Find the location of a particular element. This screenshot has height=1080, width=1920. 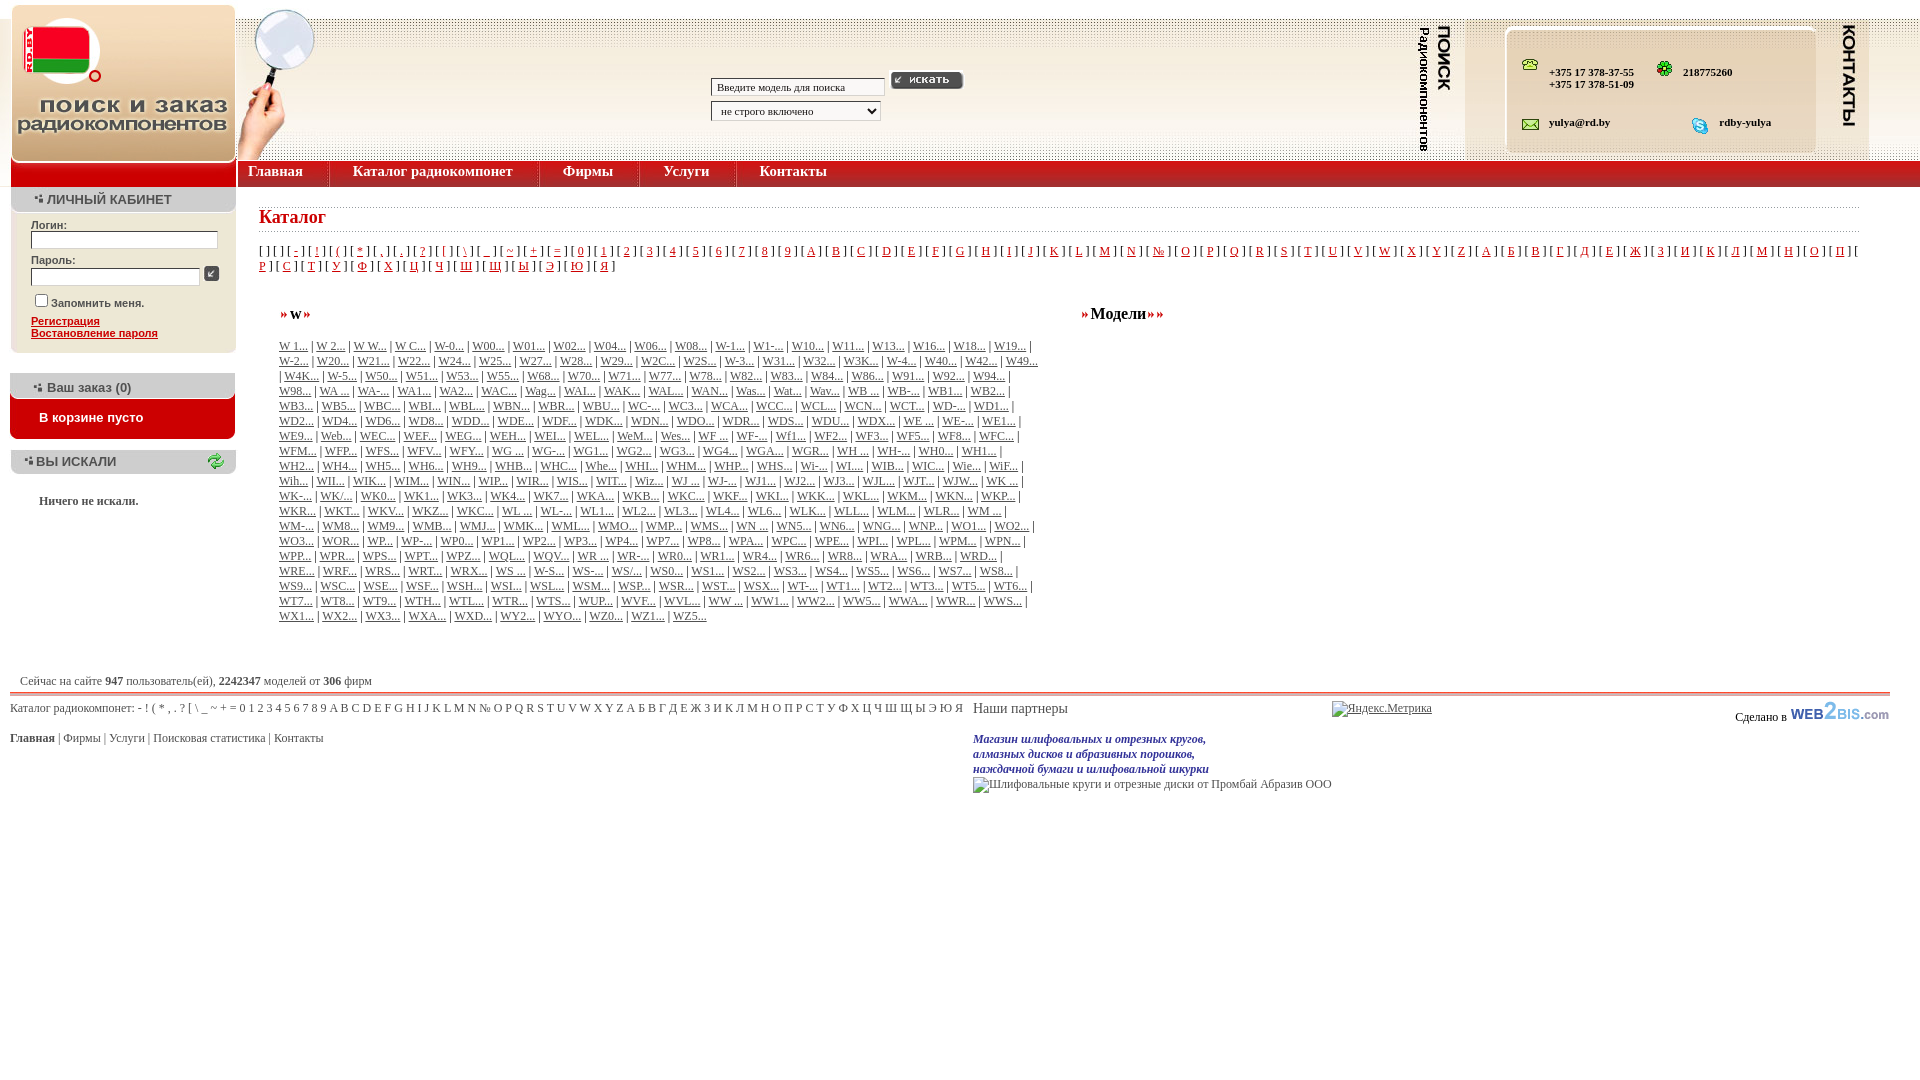

WZ0... is located at coordinates (606, 616).